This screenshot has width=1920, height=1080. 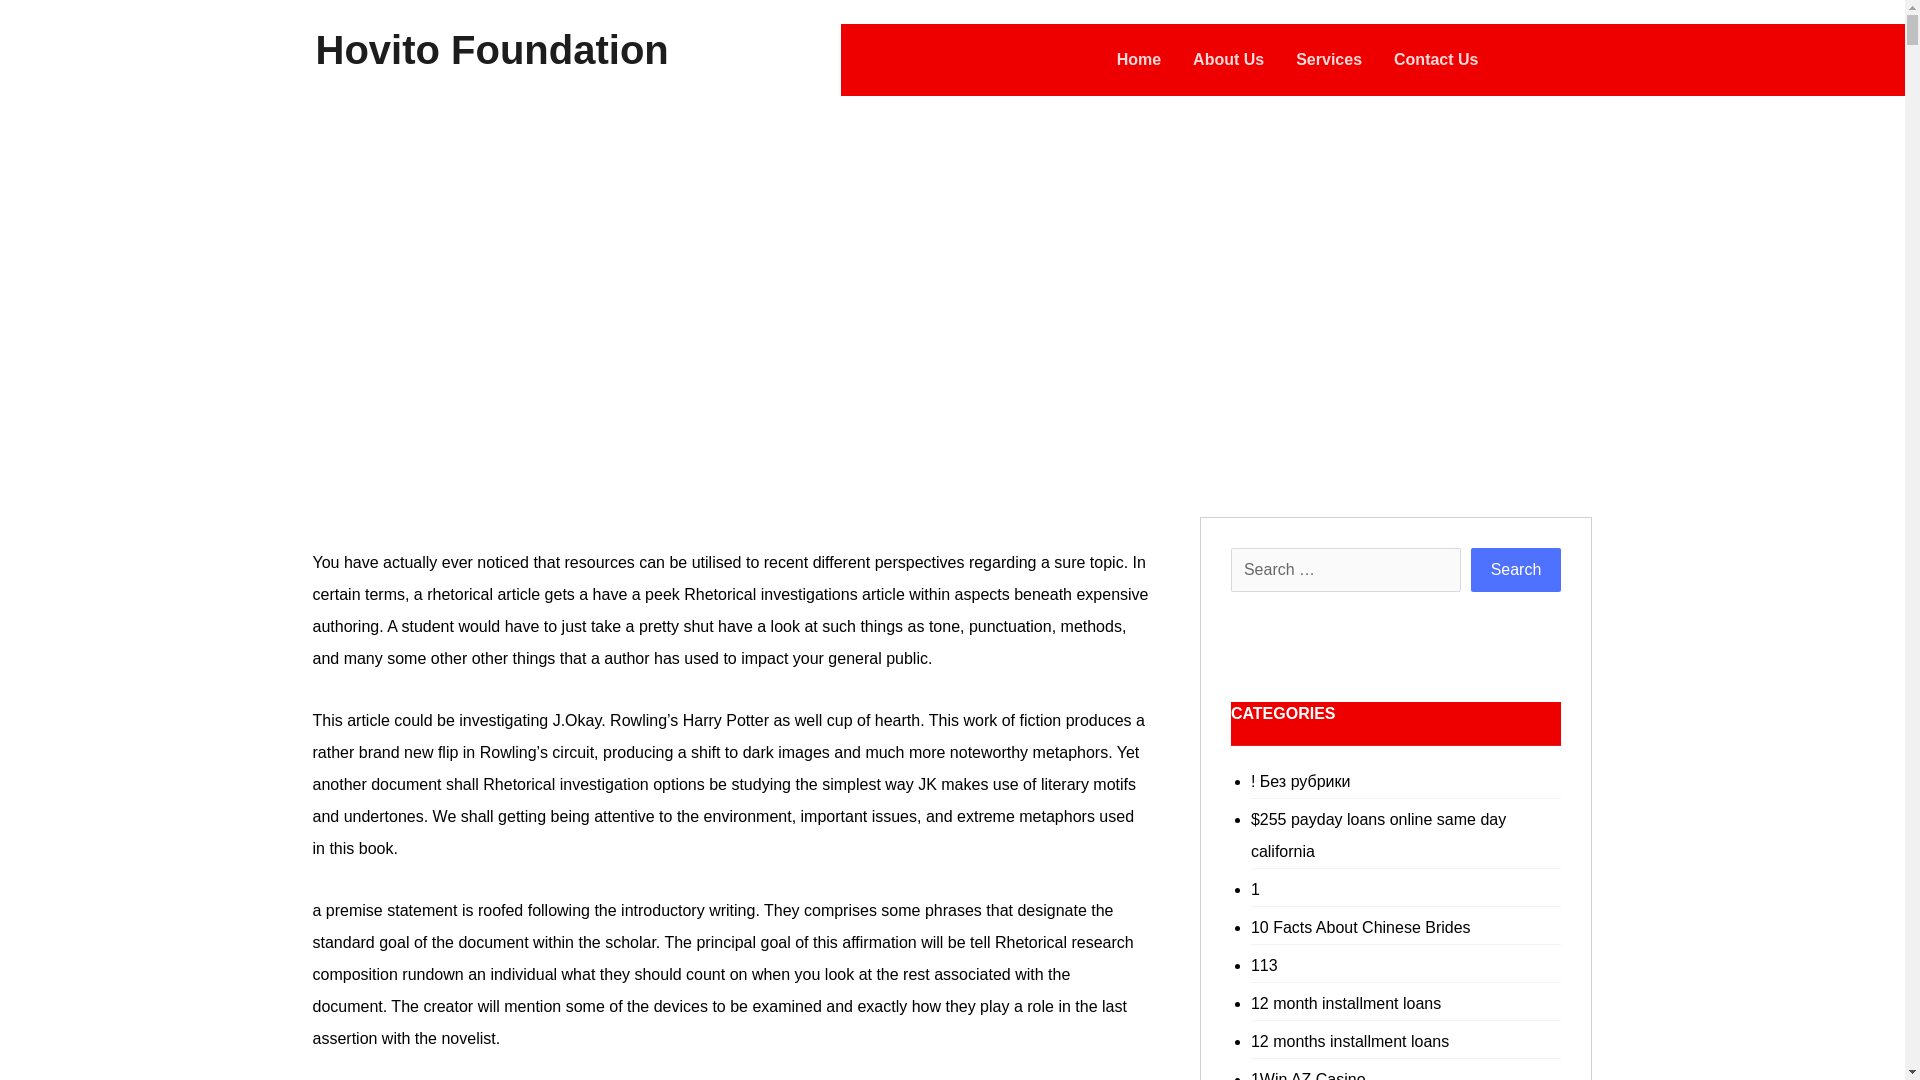 I want to click on Search, so click(x=1516, y=569).